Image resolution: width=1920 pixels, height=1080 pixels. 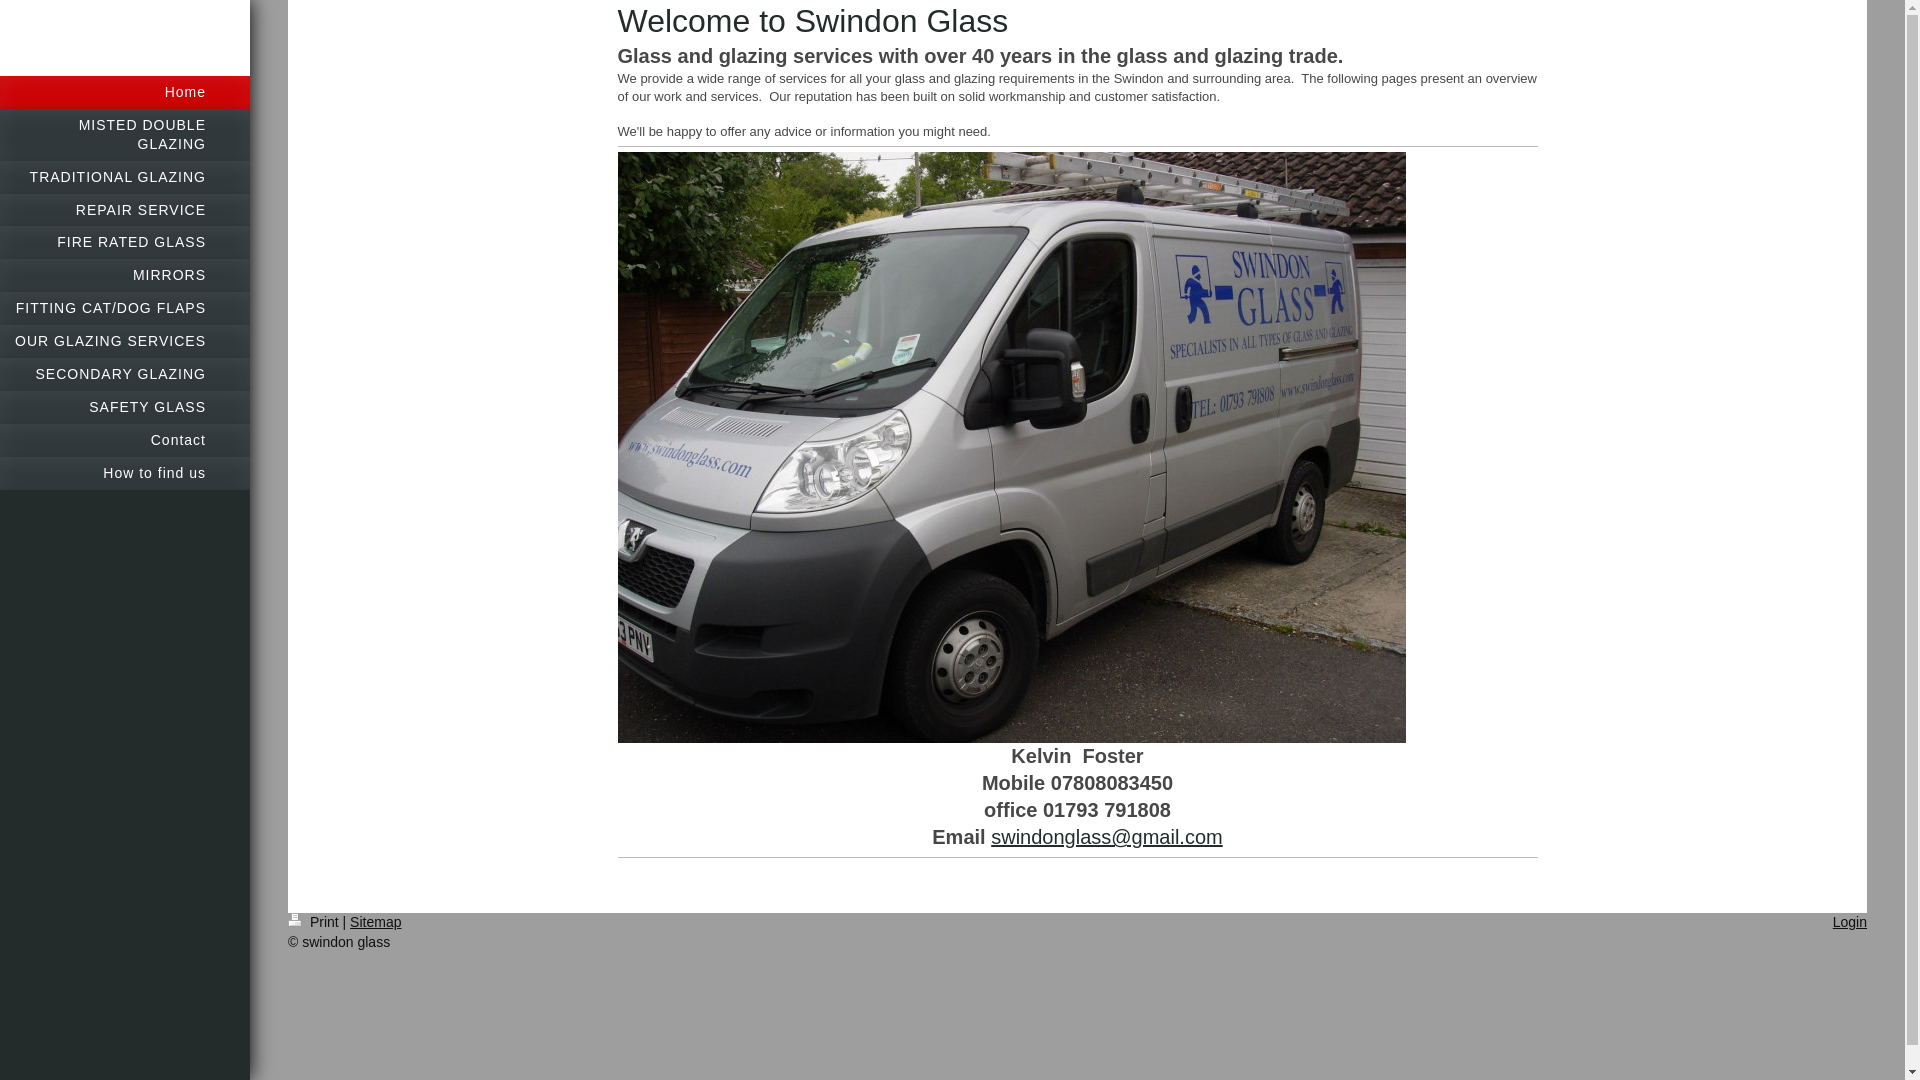 What do you see at coordinates (124, 374) in the screenshot?
I see `SECONDARY GLAZING` at bounding box center [124, 374].